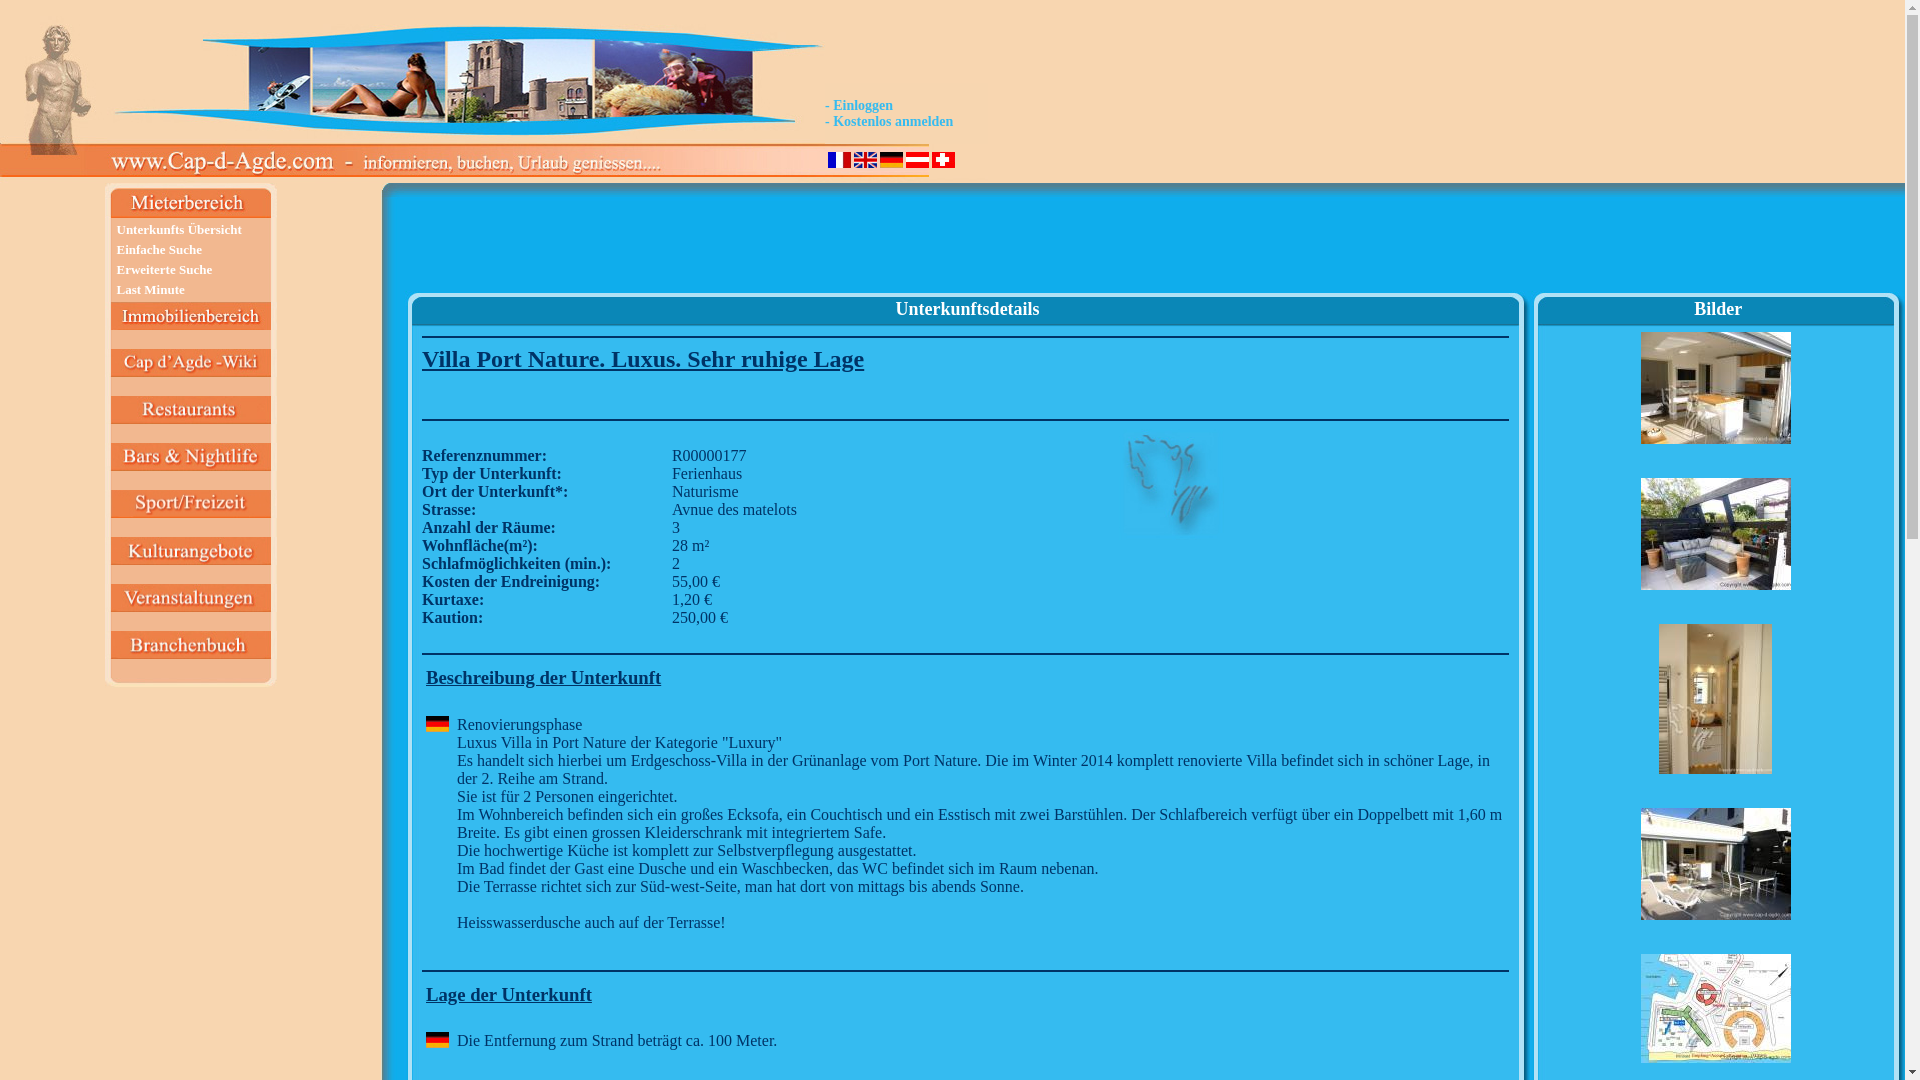 The width and height of the screenshot is (1920, 1080). Describe the element at coordinates (859, 106) in the screenshot. I see `- Einloggen` at that location.